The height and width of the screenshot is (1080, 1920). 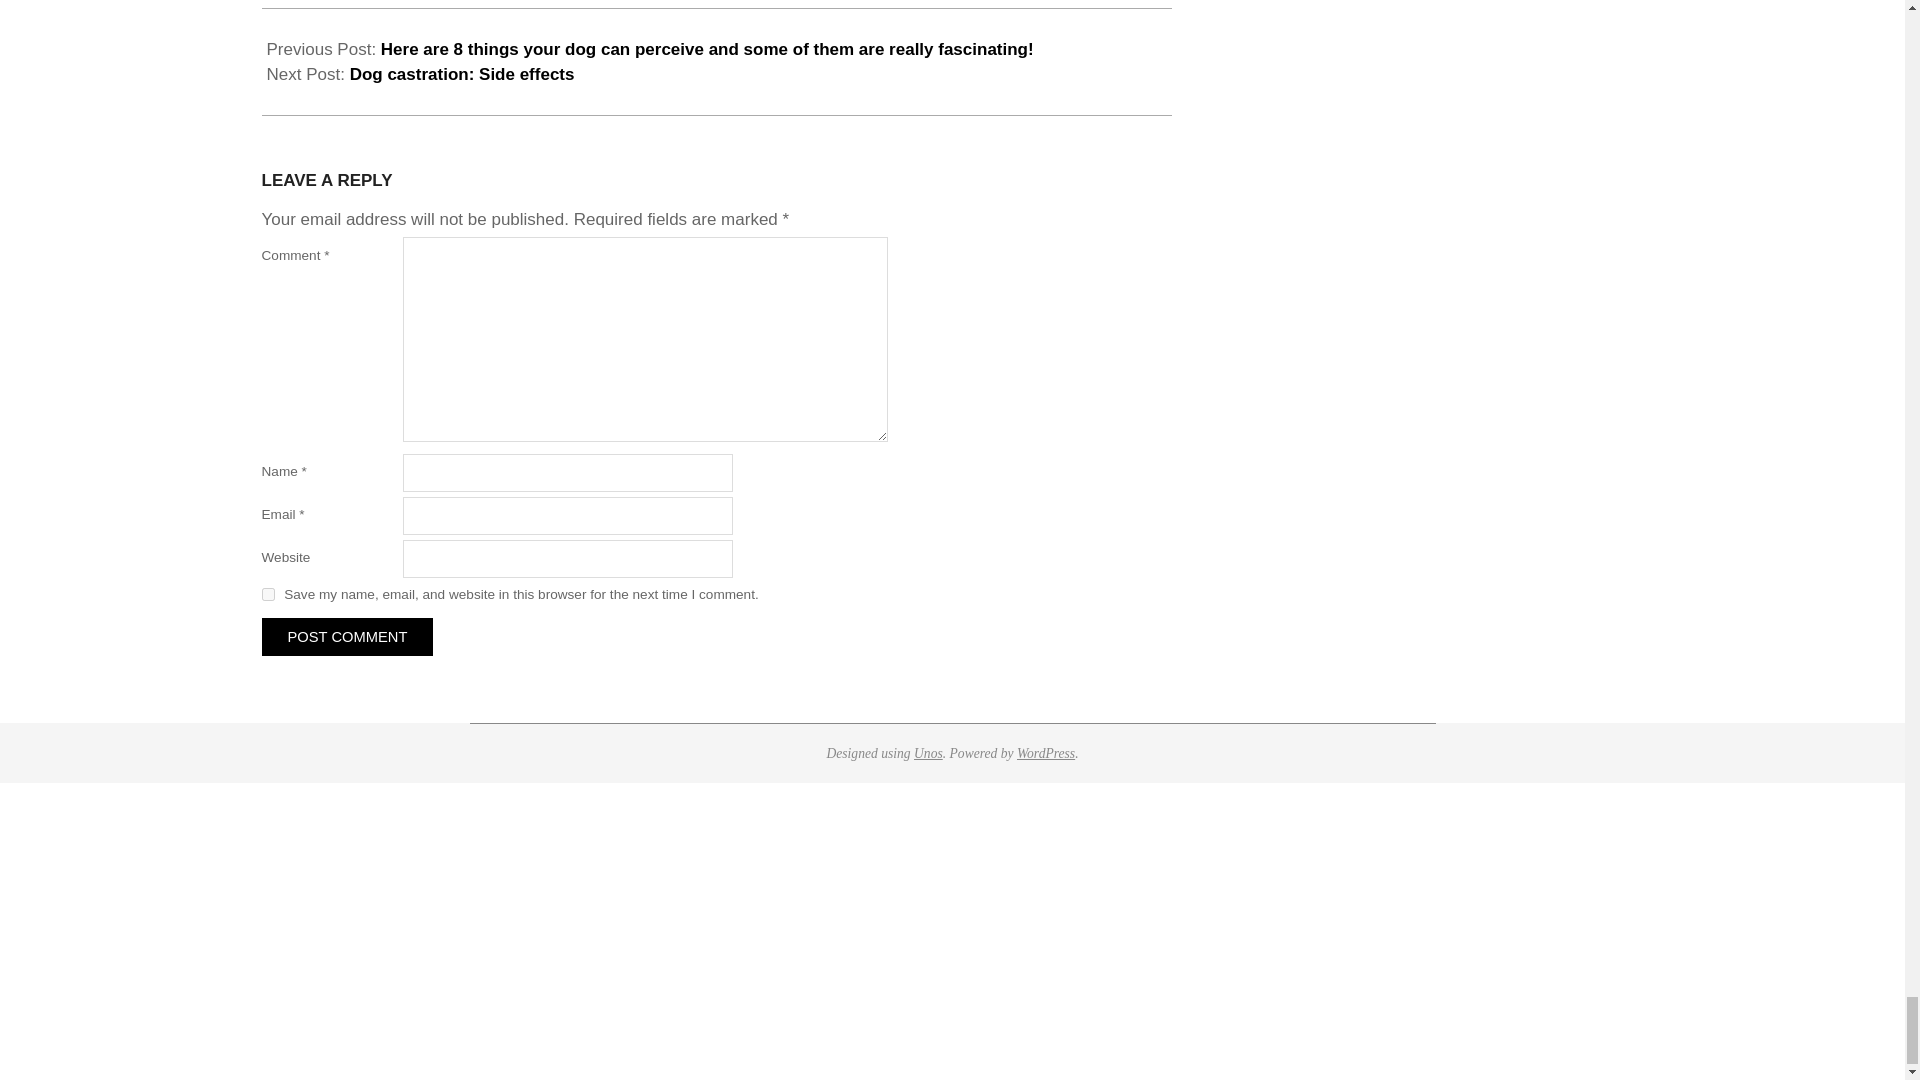 What do you see at coordinates (347, 636) in the screenshot?
I see `Post Comment` at bounding box center [347, 636].